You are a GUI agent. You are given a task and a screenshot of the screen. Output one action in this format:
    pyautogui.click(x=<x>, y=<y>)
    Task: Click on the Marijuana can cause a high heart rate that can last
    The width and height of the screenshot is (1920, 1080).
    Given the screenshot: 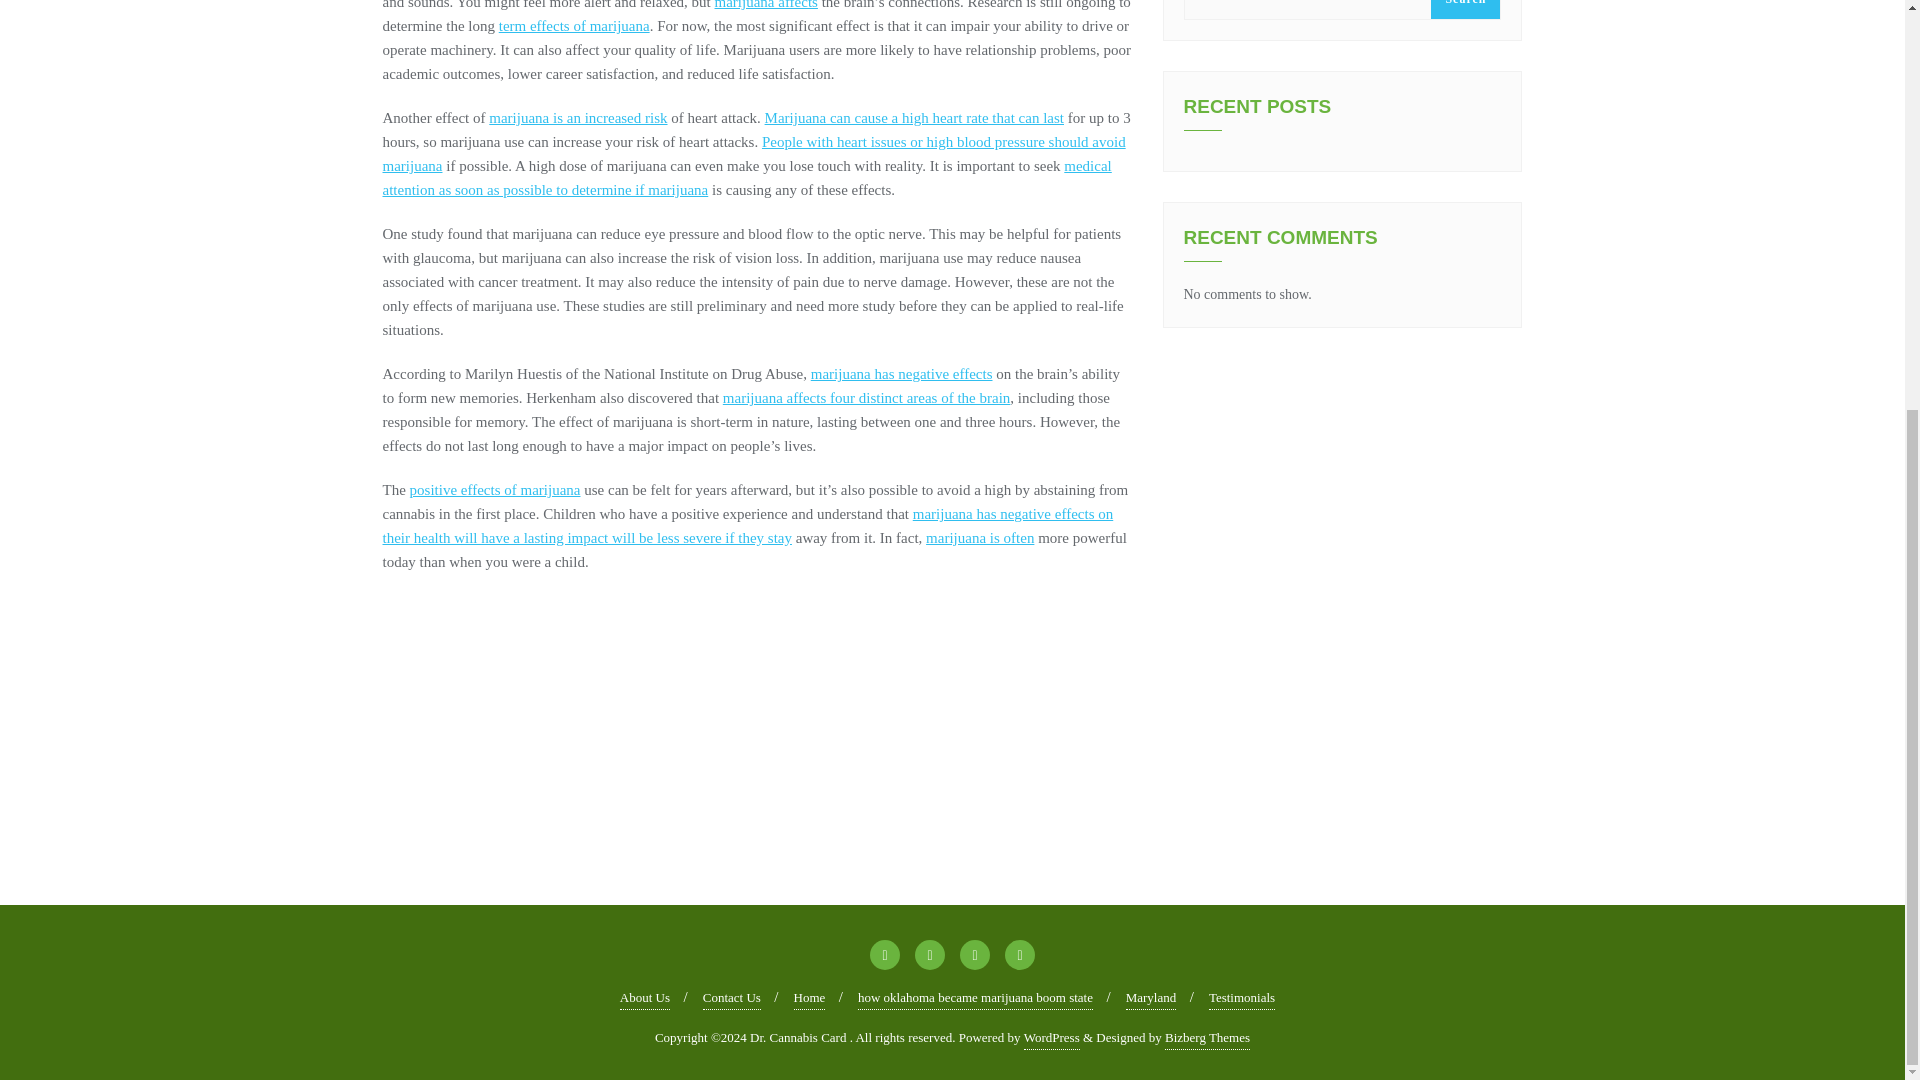 What is the action you would take?
    pyautogui.click(x=914, y=118)
    